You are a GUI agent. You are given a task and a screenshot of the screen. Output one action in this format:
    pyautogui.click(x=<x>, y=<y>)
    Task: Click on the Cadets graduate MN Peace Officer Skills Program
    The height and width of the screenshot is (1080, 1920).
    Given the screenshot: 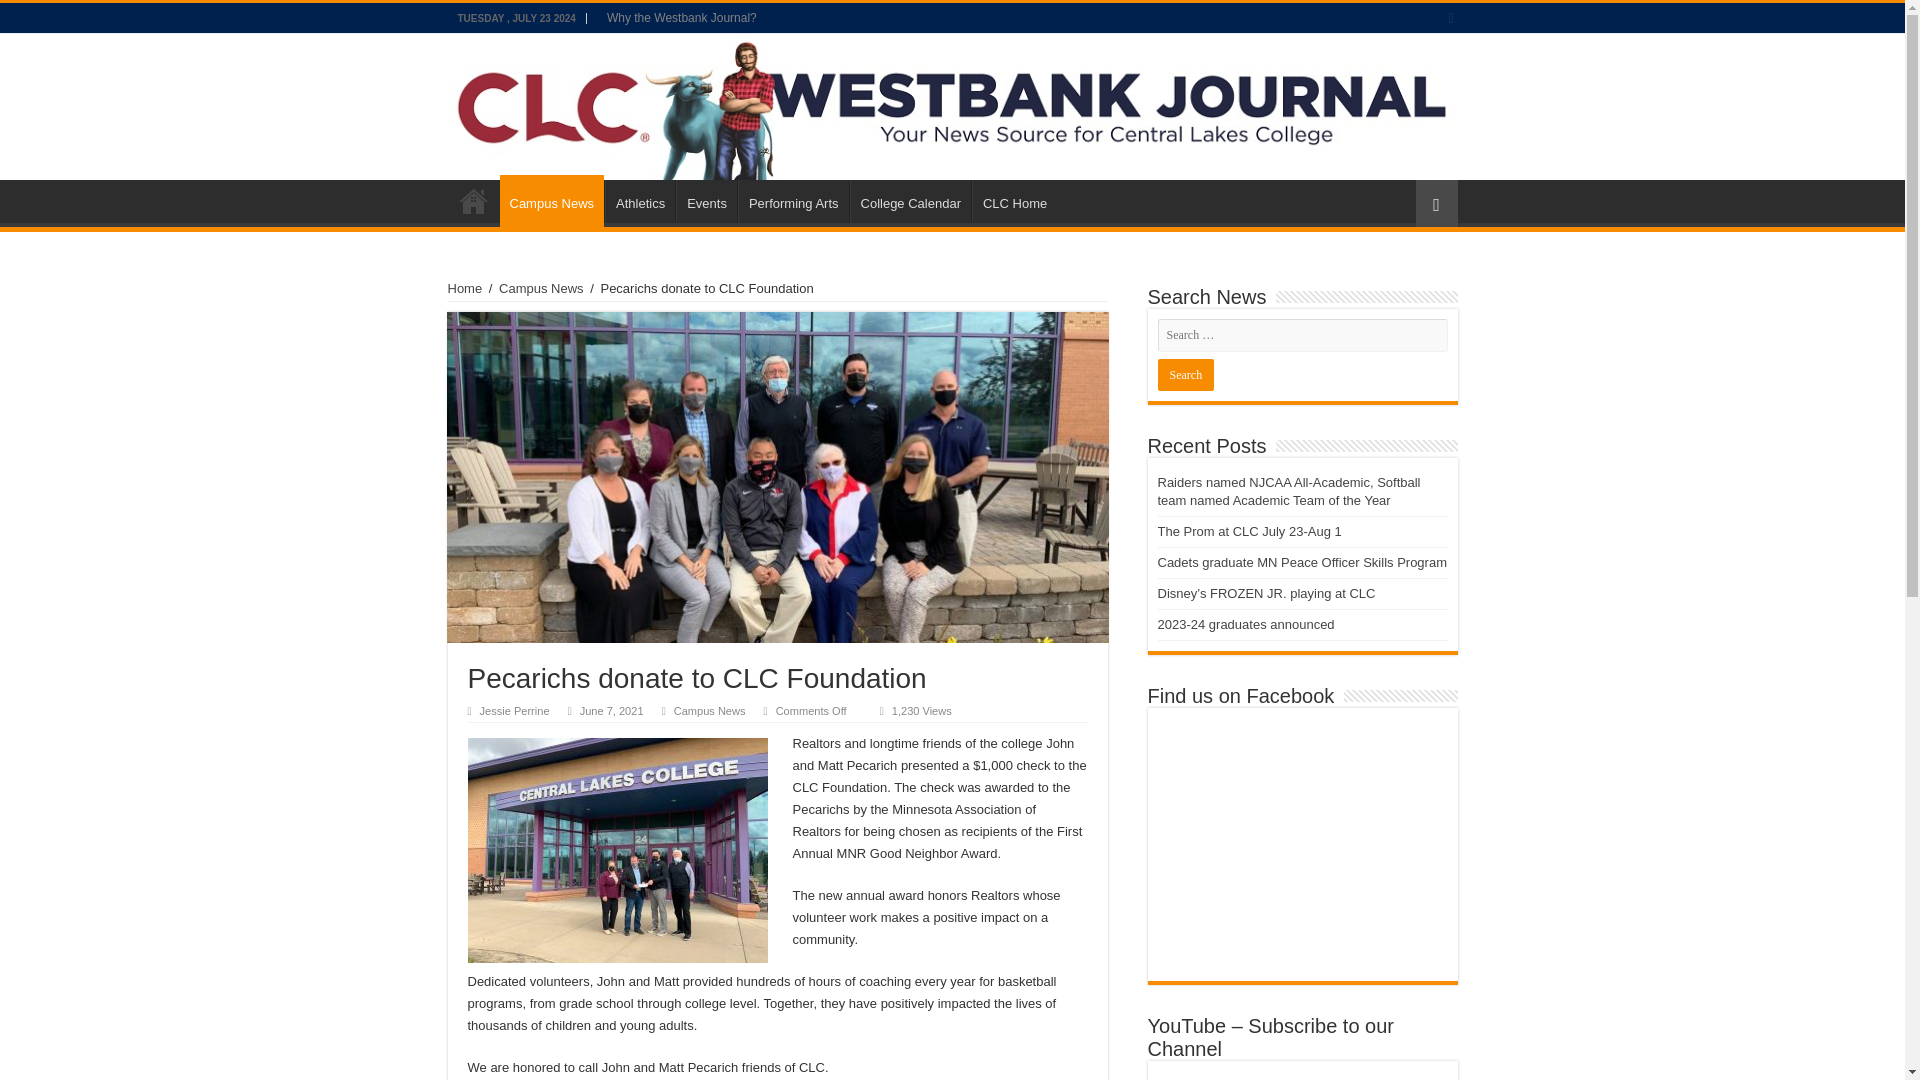 What is the action you would take?
    pyautogui.click(x=1302, y=562)
    